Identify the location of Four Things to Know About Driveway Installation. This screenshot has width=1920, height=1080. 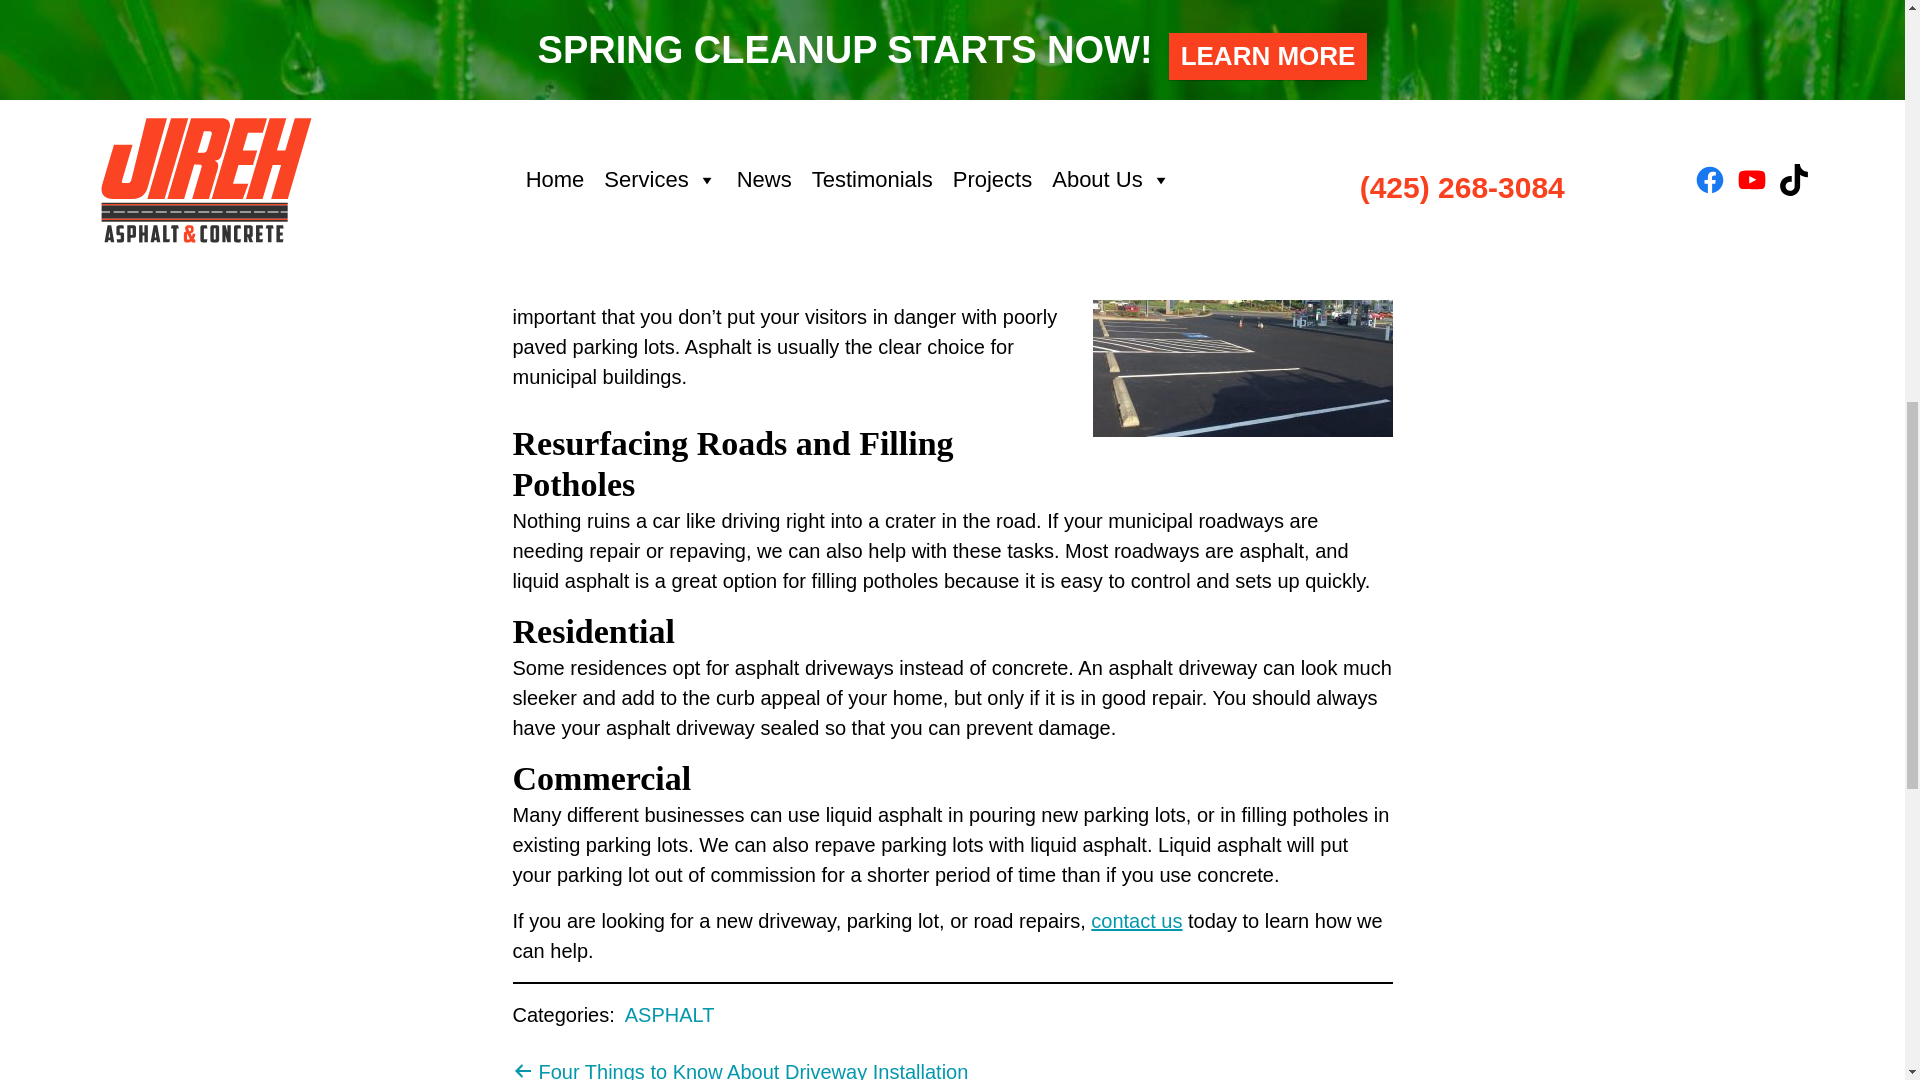
(740, 1070).